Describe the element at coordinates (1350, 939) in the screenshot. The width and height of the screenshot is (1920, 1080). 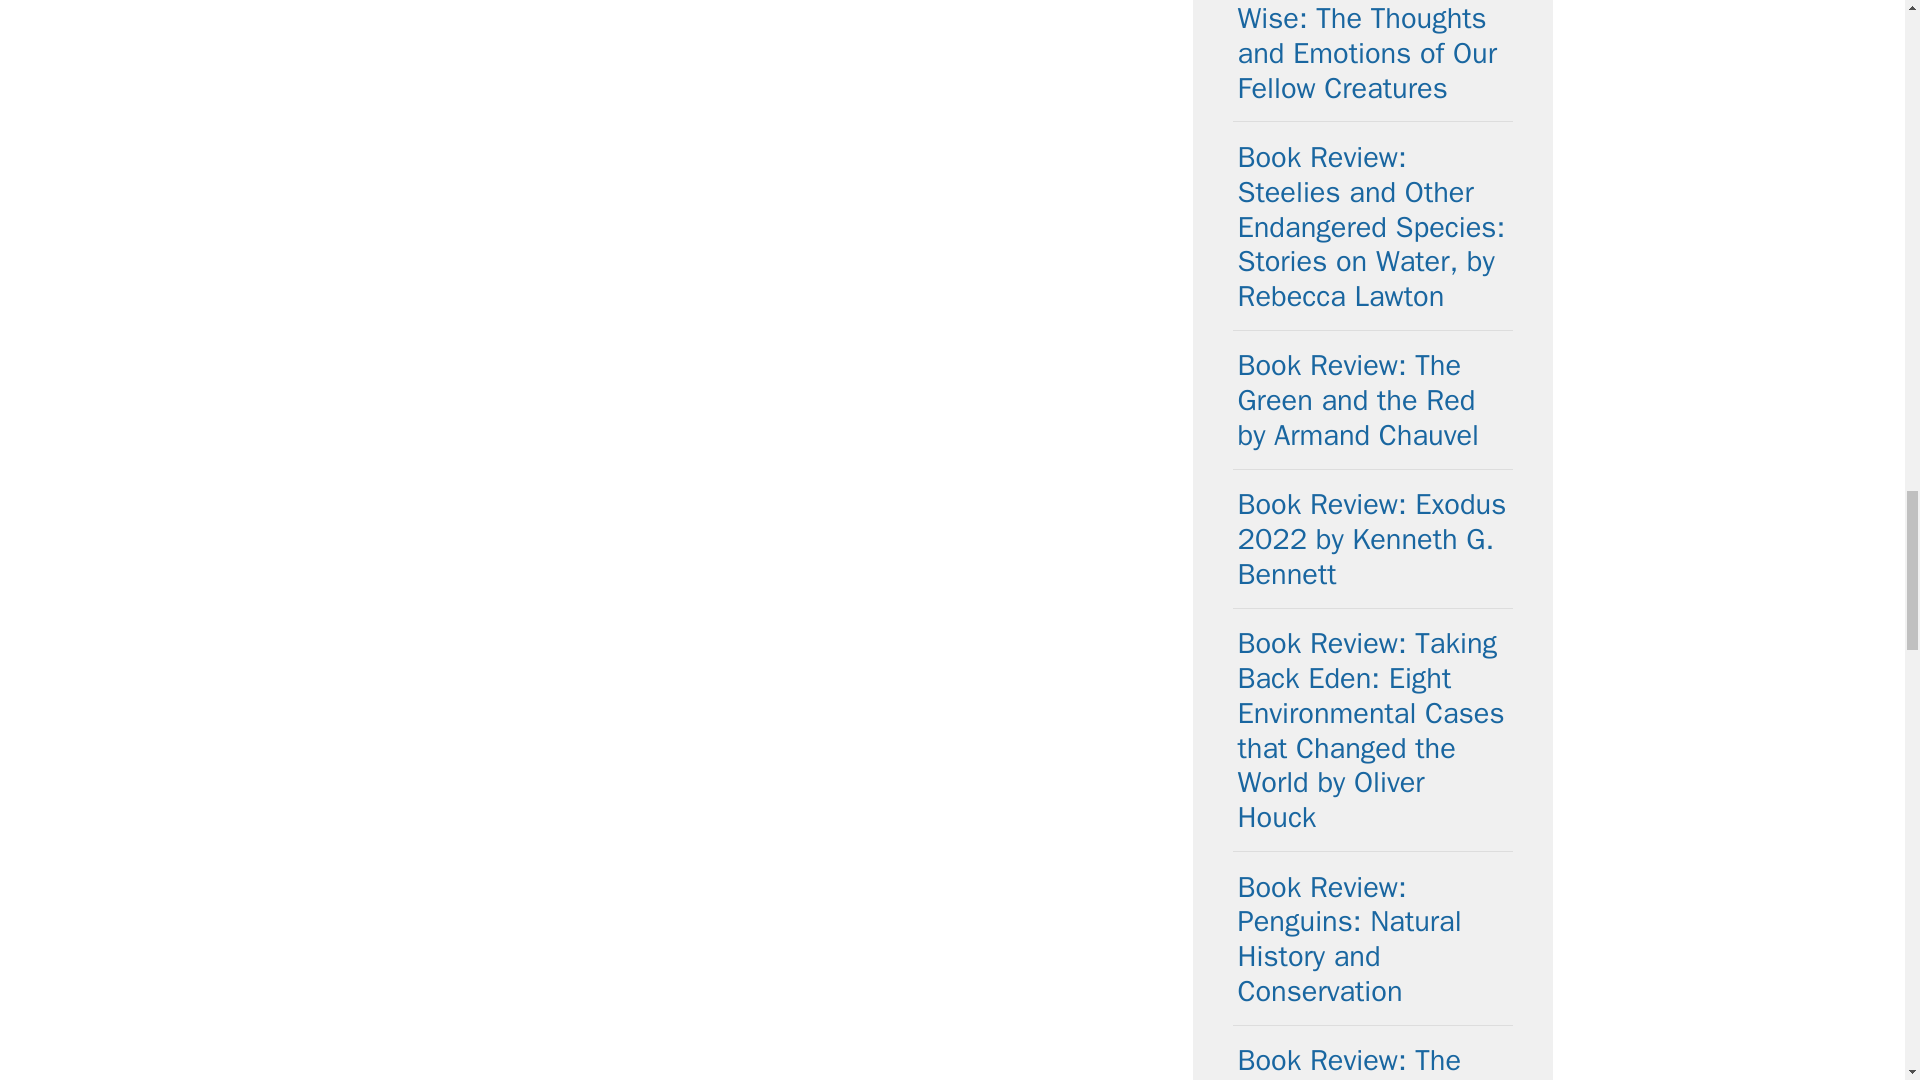
I see `Book Review: Penguins: Natural History and Conservation` at that location.